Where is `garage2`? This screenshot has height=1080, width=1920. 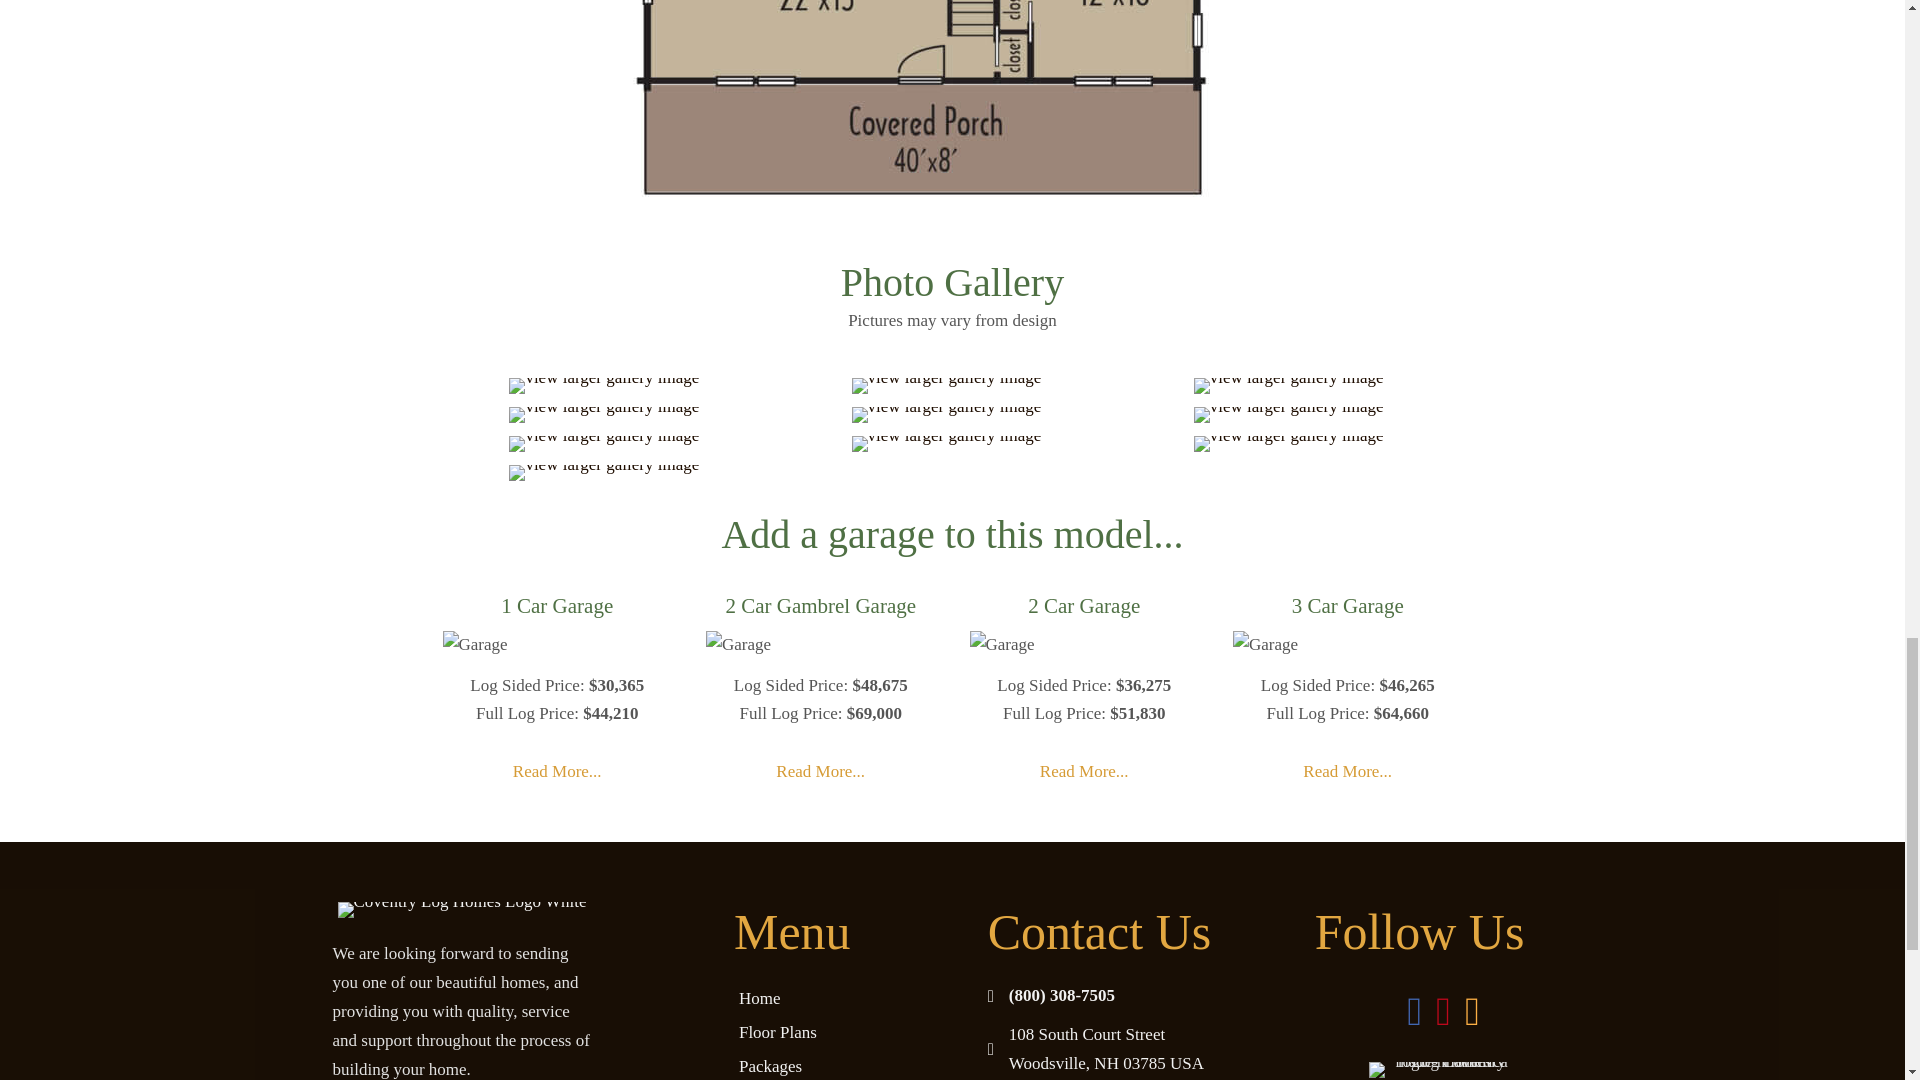
garage2 is located at coordinates (738, 645).